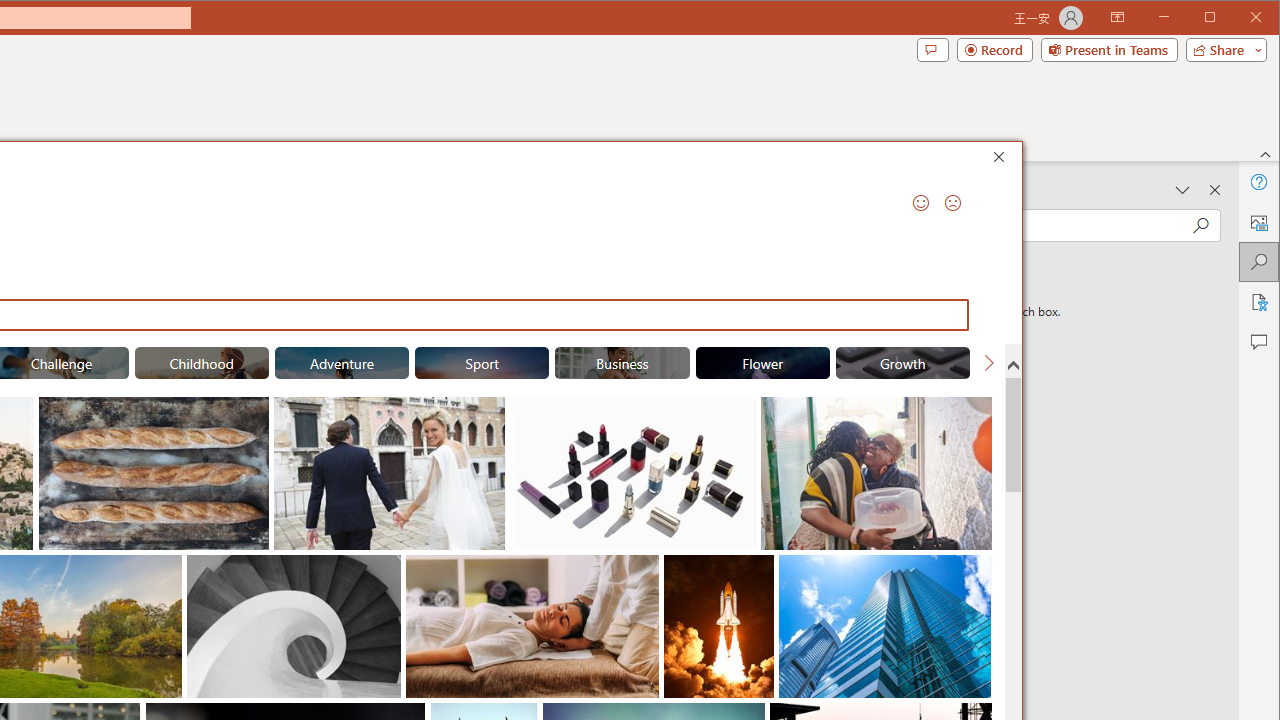 This screenshot has width=1280, height=720. I want to click on "Childhood" Stock Images., so click(201, 362).